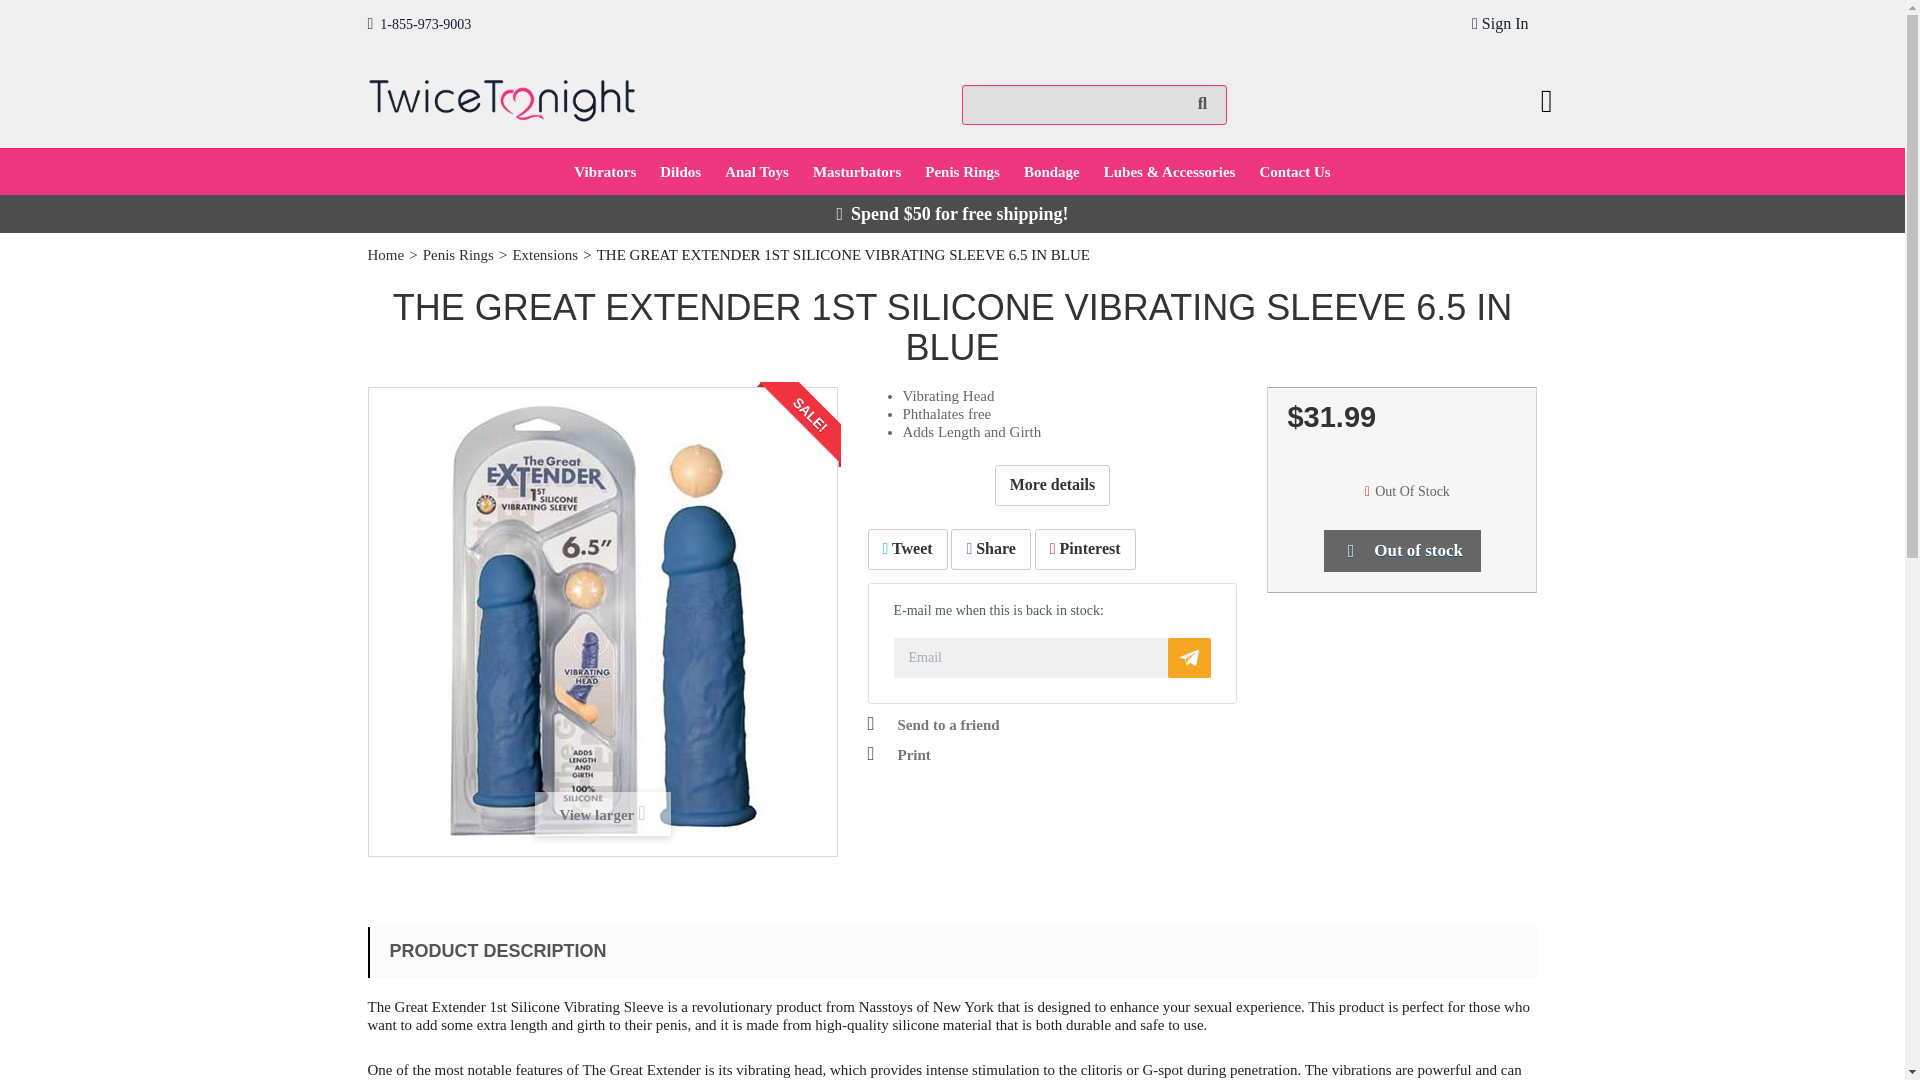 This screenshot has width=1920, height=1080. What do you see at coordinates (1500, 24) in the screenshot?
I see `Log in to your customer account` at bounding box center [1500, 24].